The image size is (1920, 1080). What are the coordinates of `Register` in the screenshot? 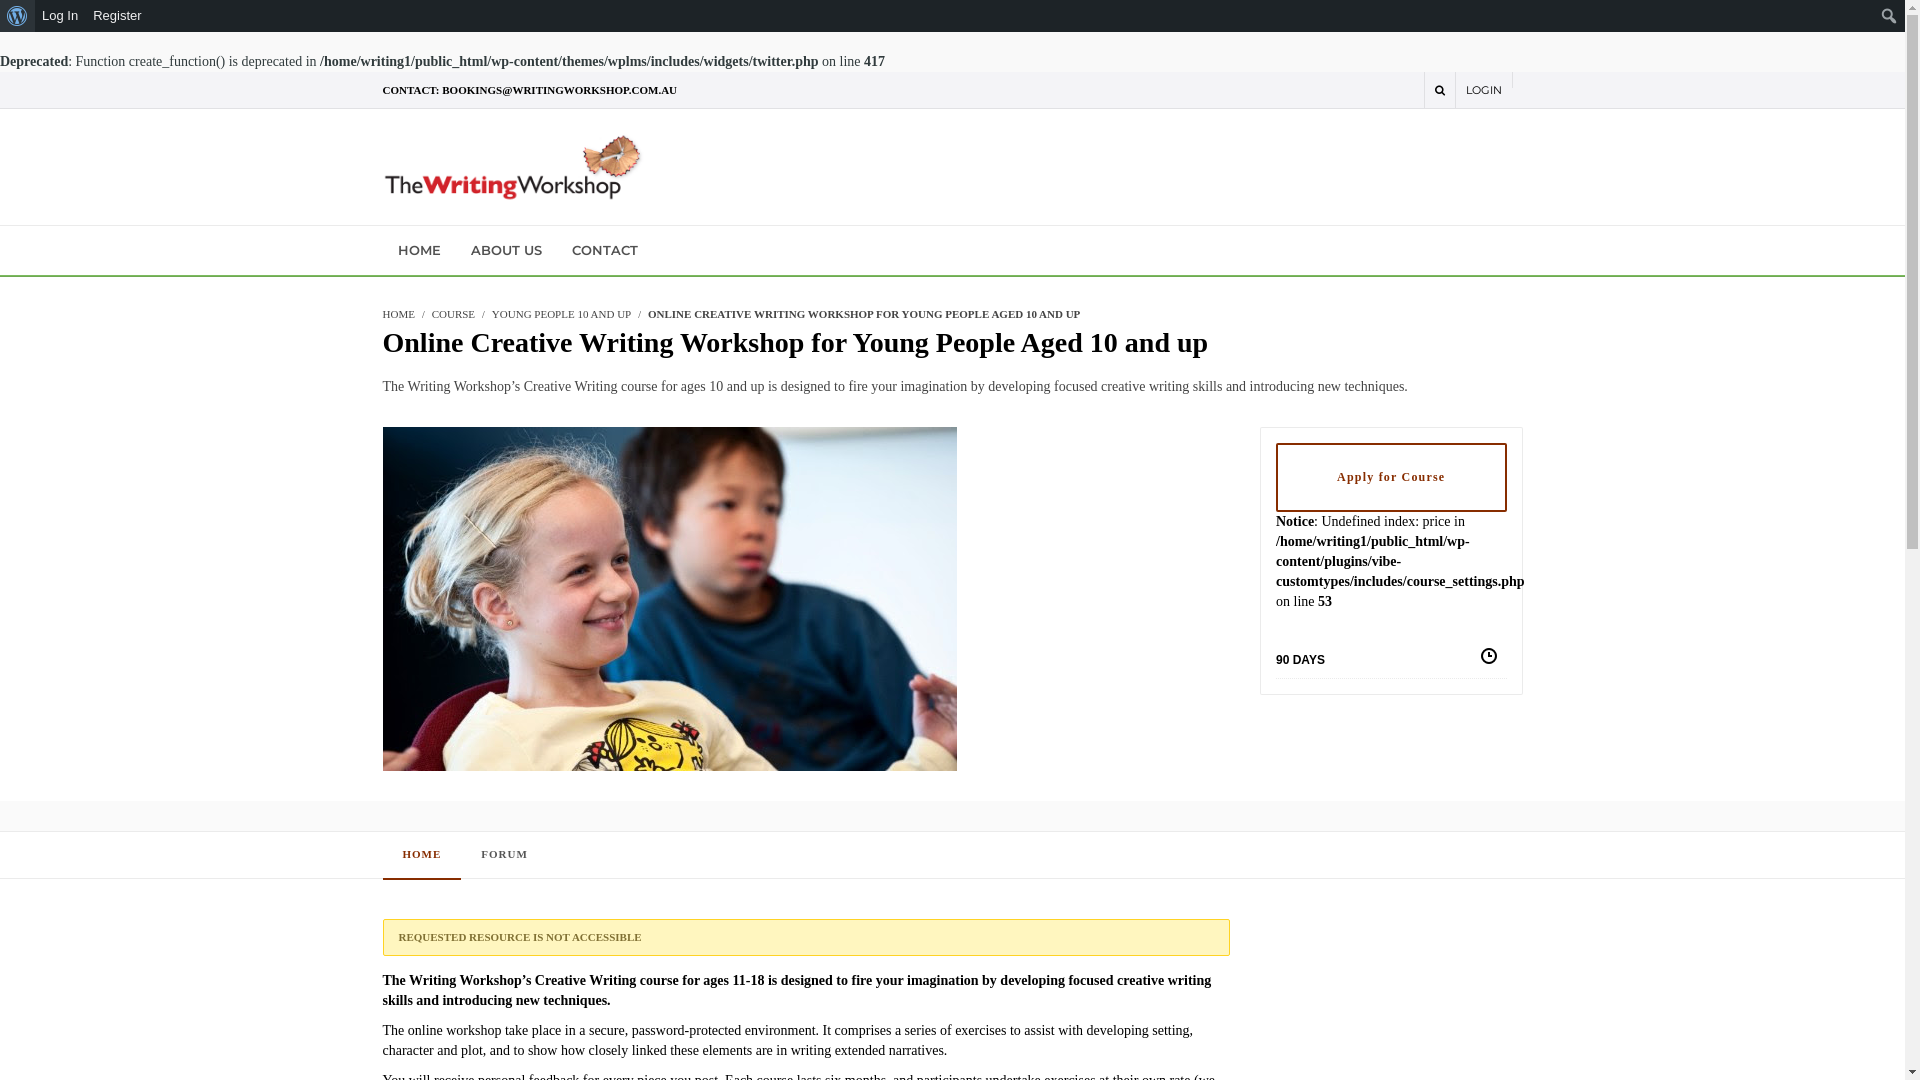 It's located at (118, 16).